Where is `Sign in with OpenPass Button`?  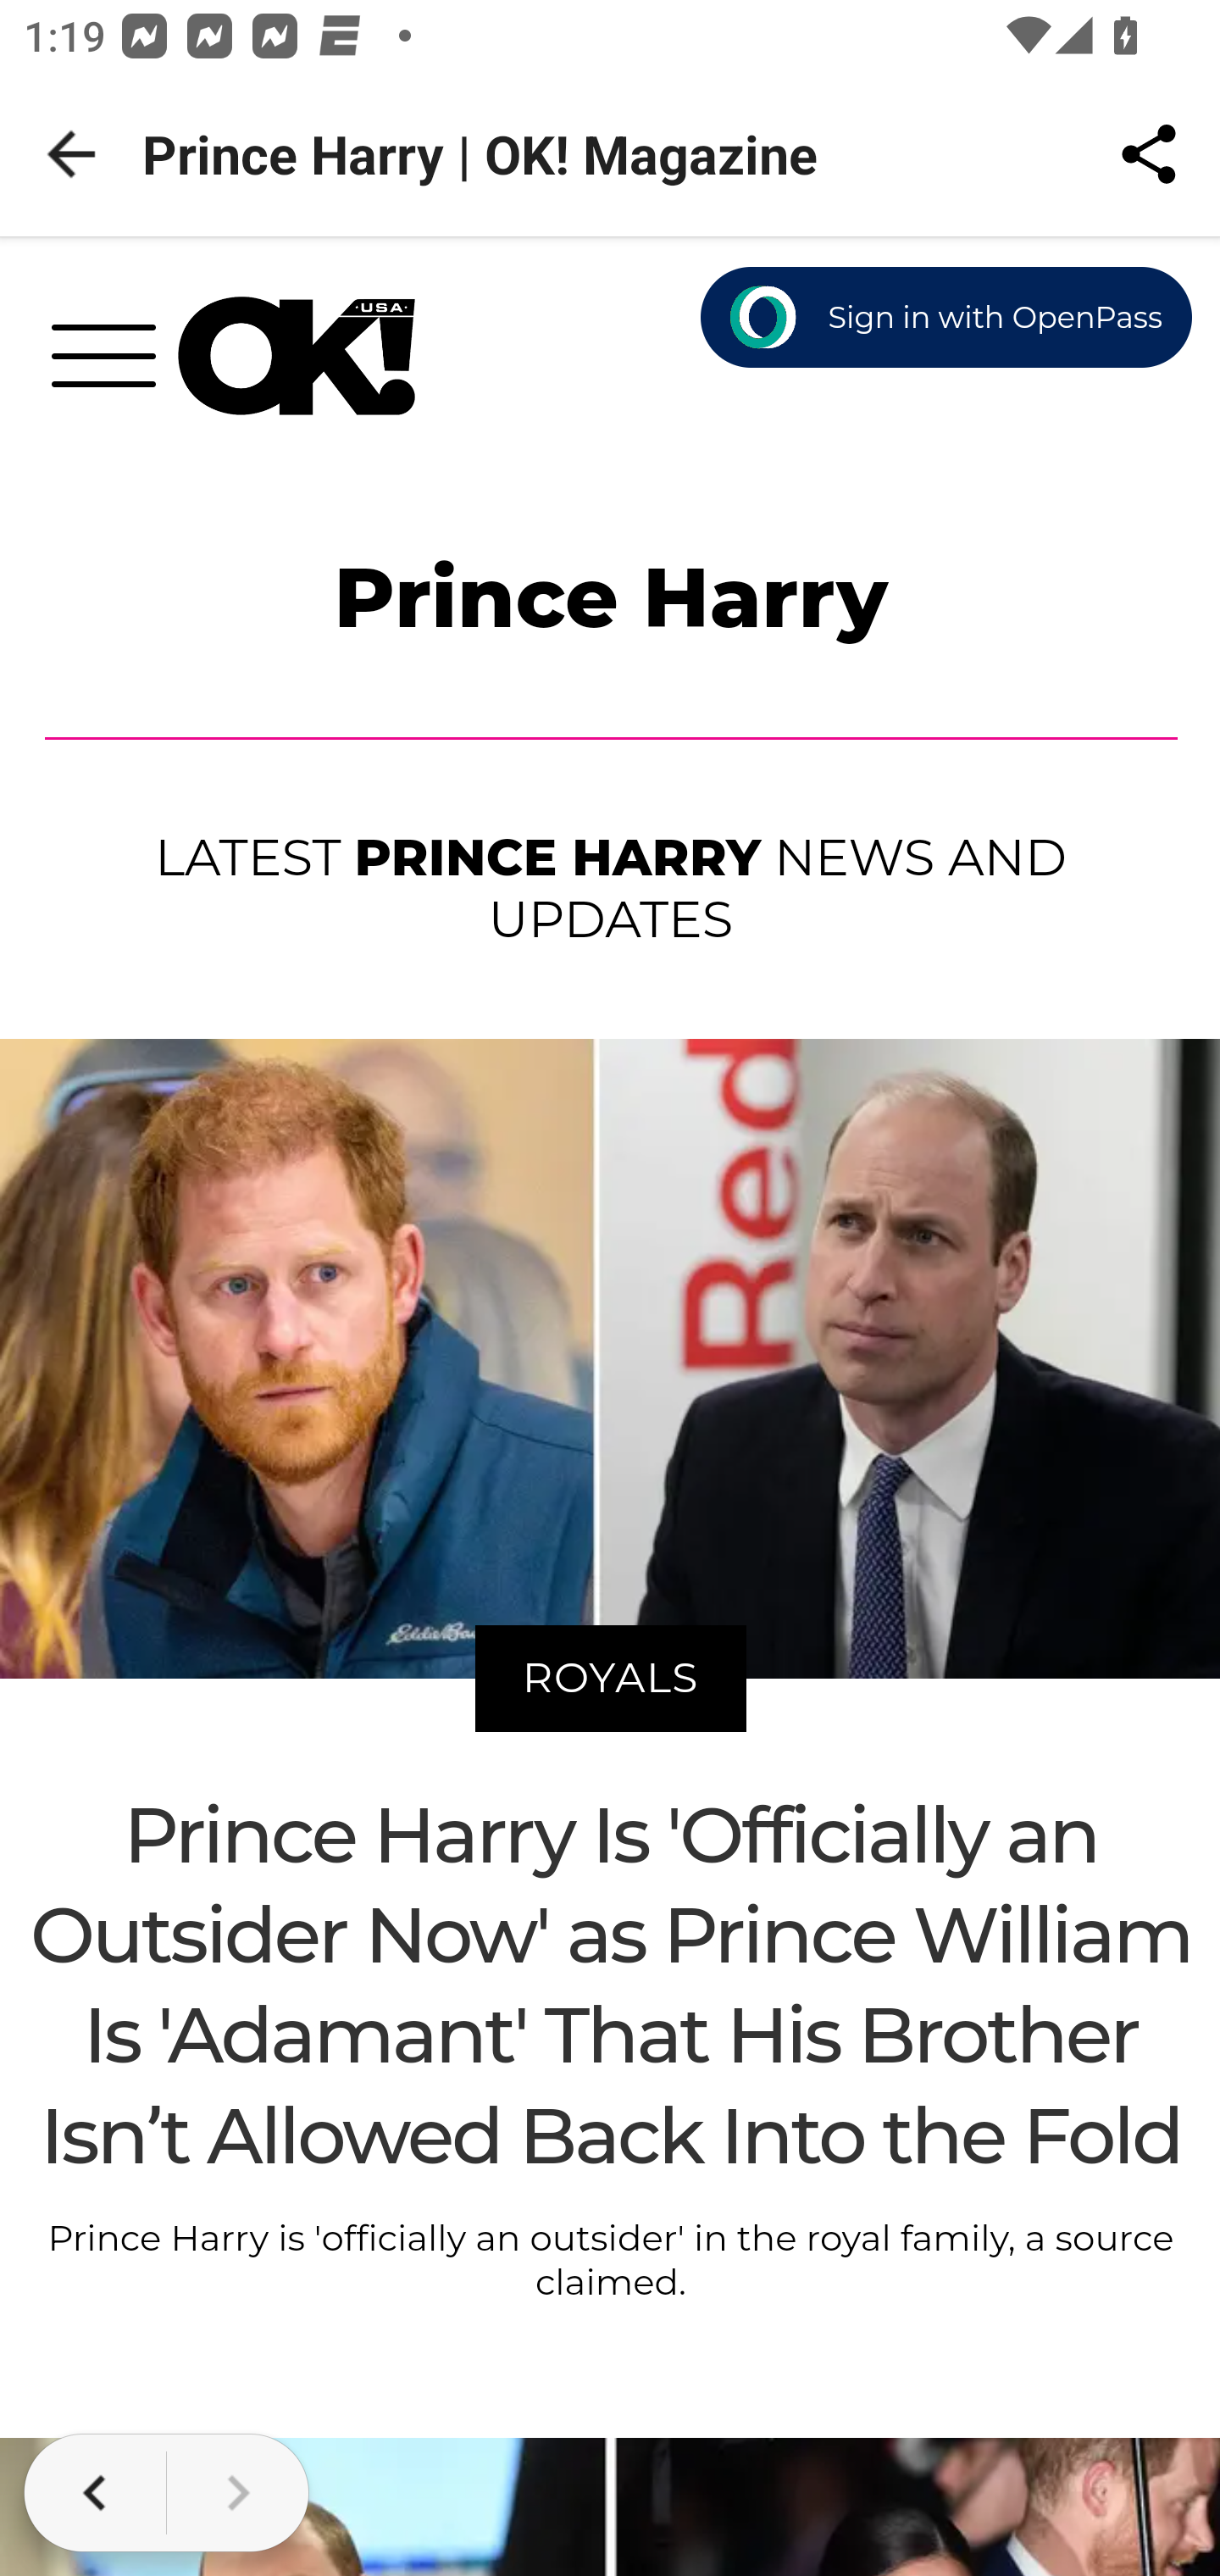
Sign in with OpenPass Button is located at coordinates (947, 319).